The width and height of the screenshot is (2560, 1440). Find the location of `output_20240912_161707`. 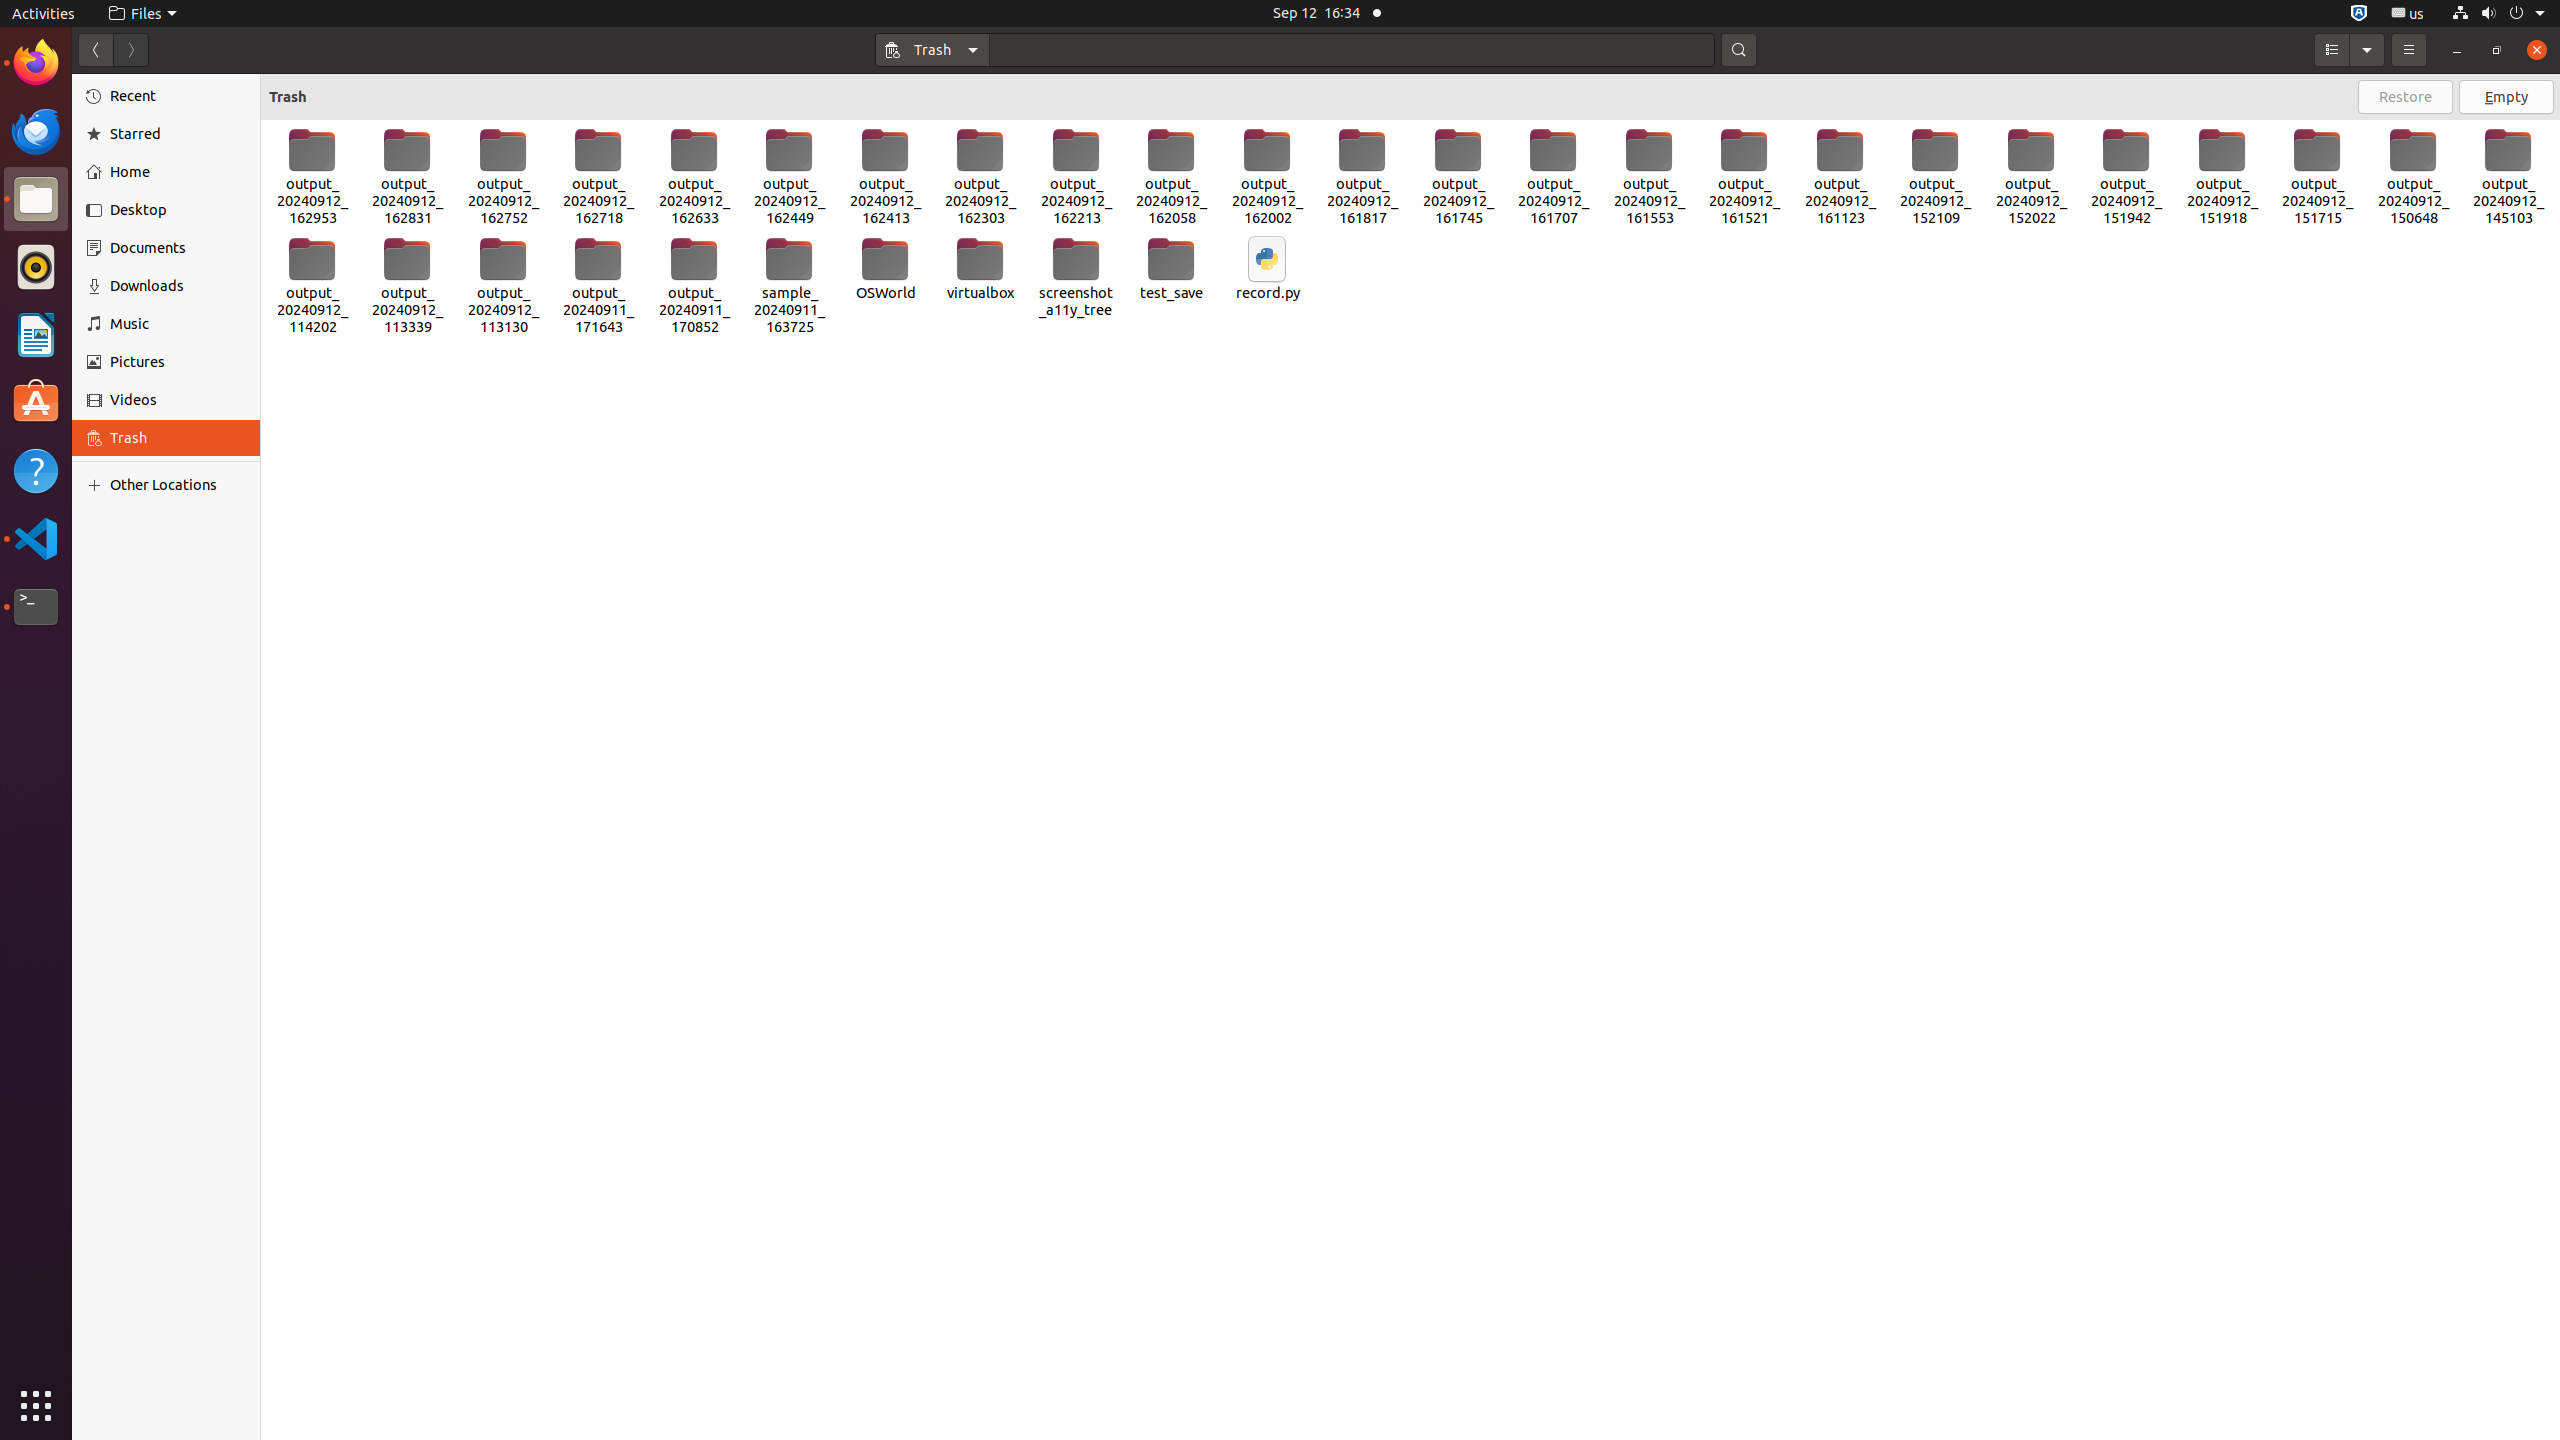

output_20240912_161707 is located at coordinates (1554, 177).